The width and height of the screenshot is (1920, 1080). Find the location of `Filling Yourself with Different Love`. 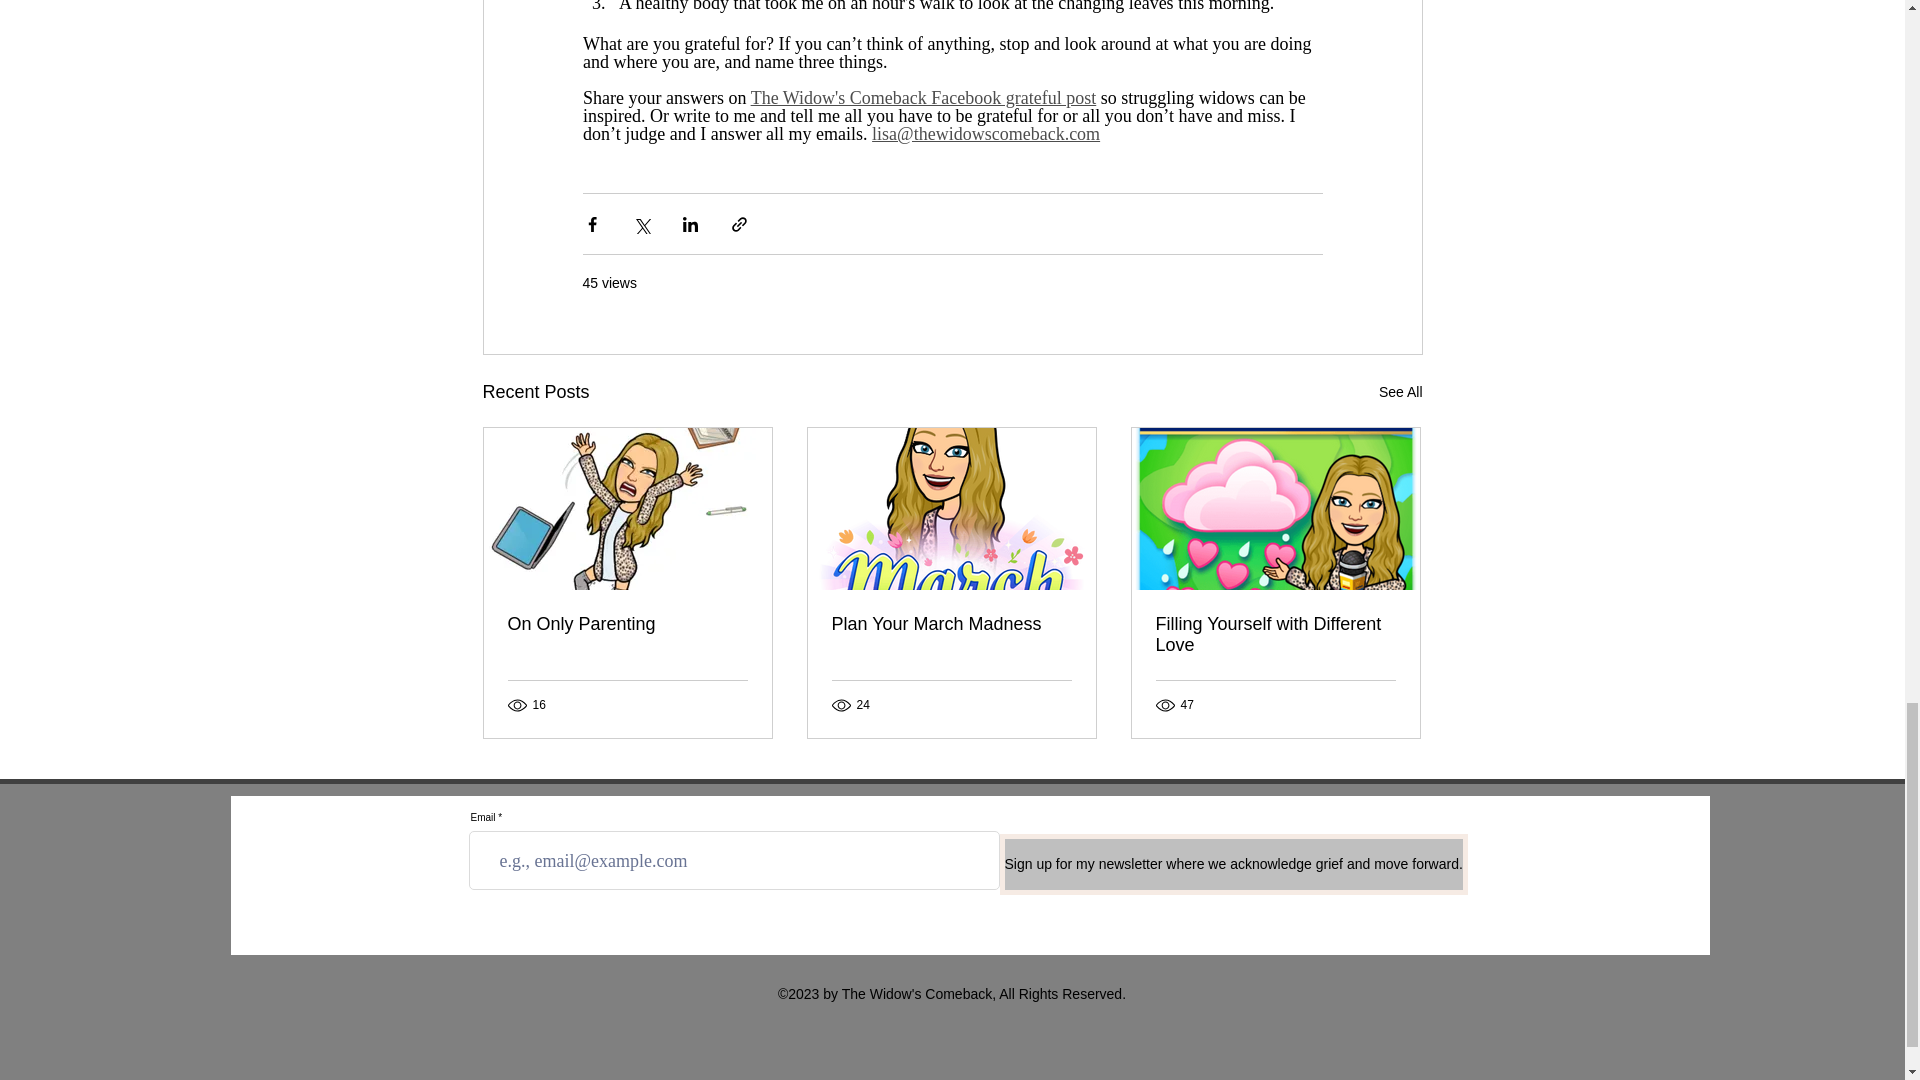

Filling Yourself with Different Love is located at coordinates (1275, 634).